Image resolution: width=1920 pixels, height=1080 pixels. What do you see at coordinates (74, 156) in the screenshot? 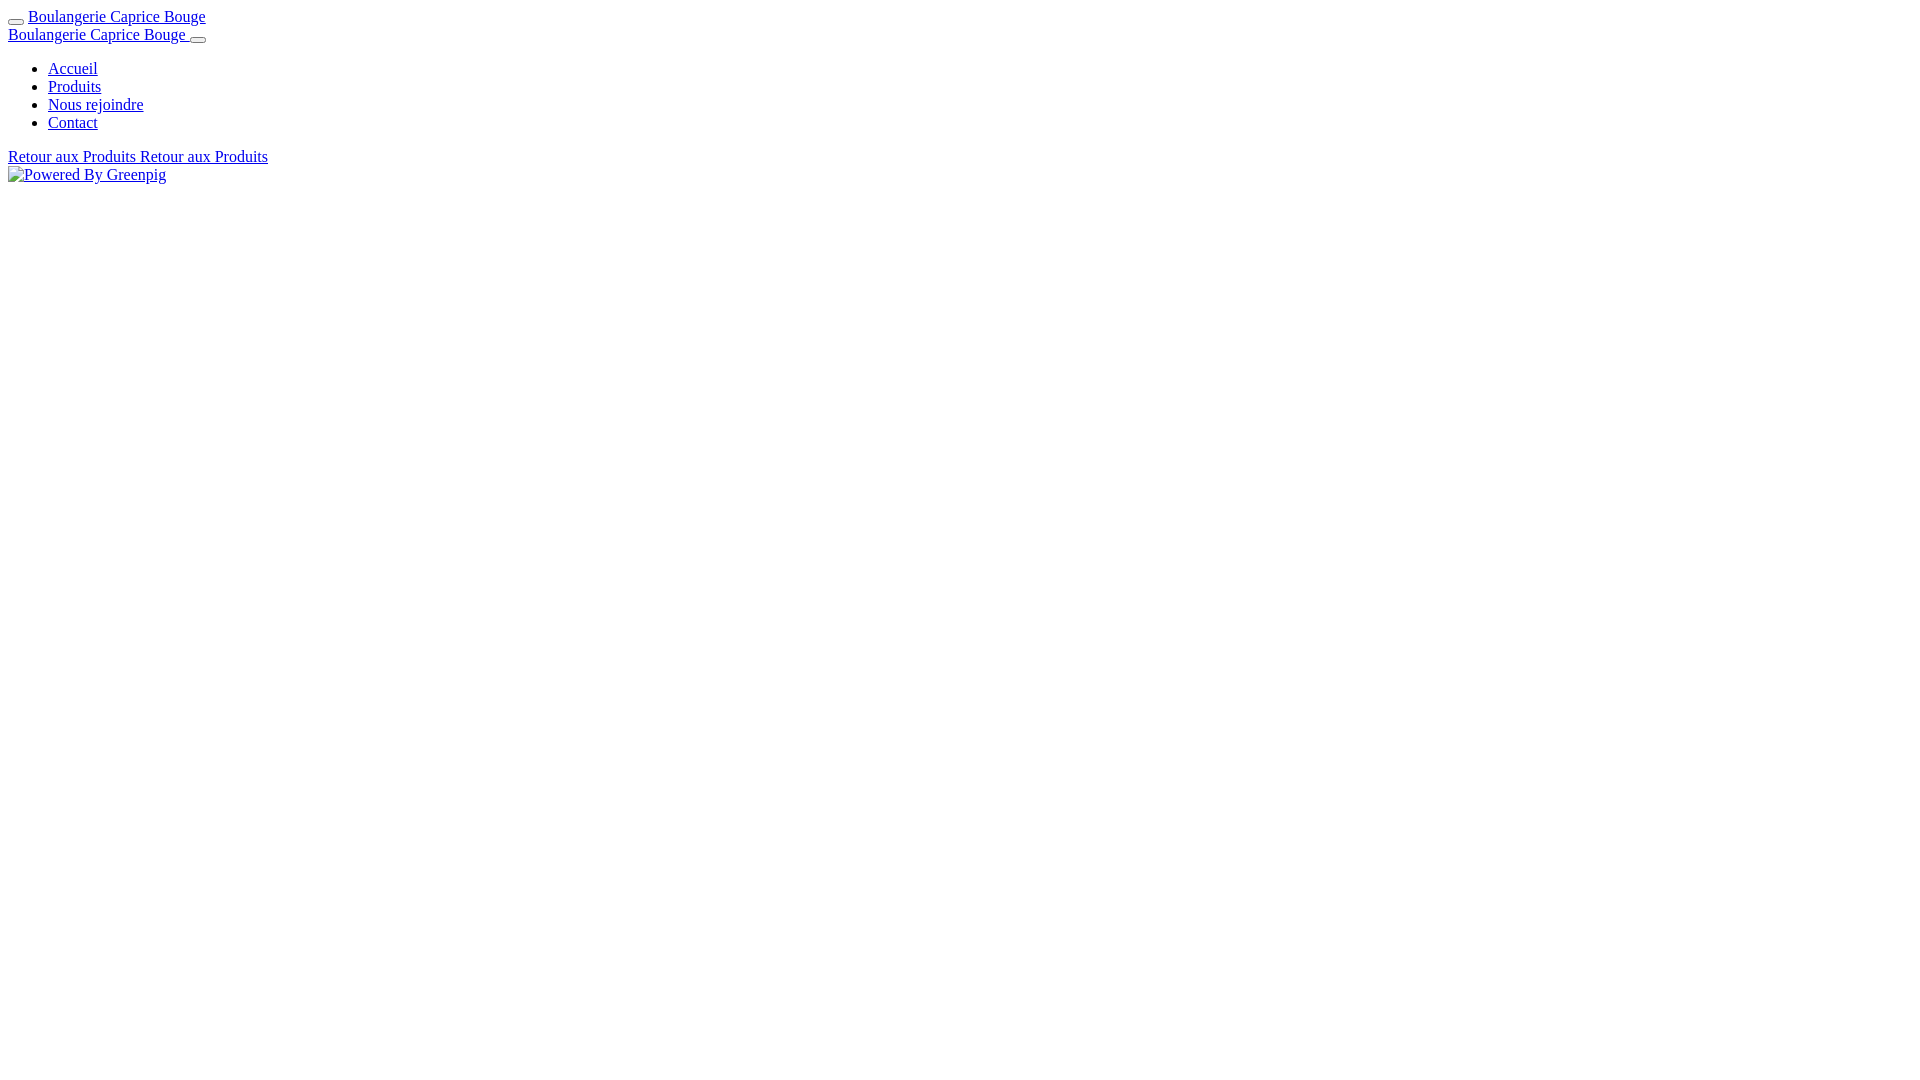
I see `Retour aux Produits` at bounding box center [74, 156].